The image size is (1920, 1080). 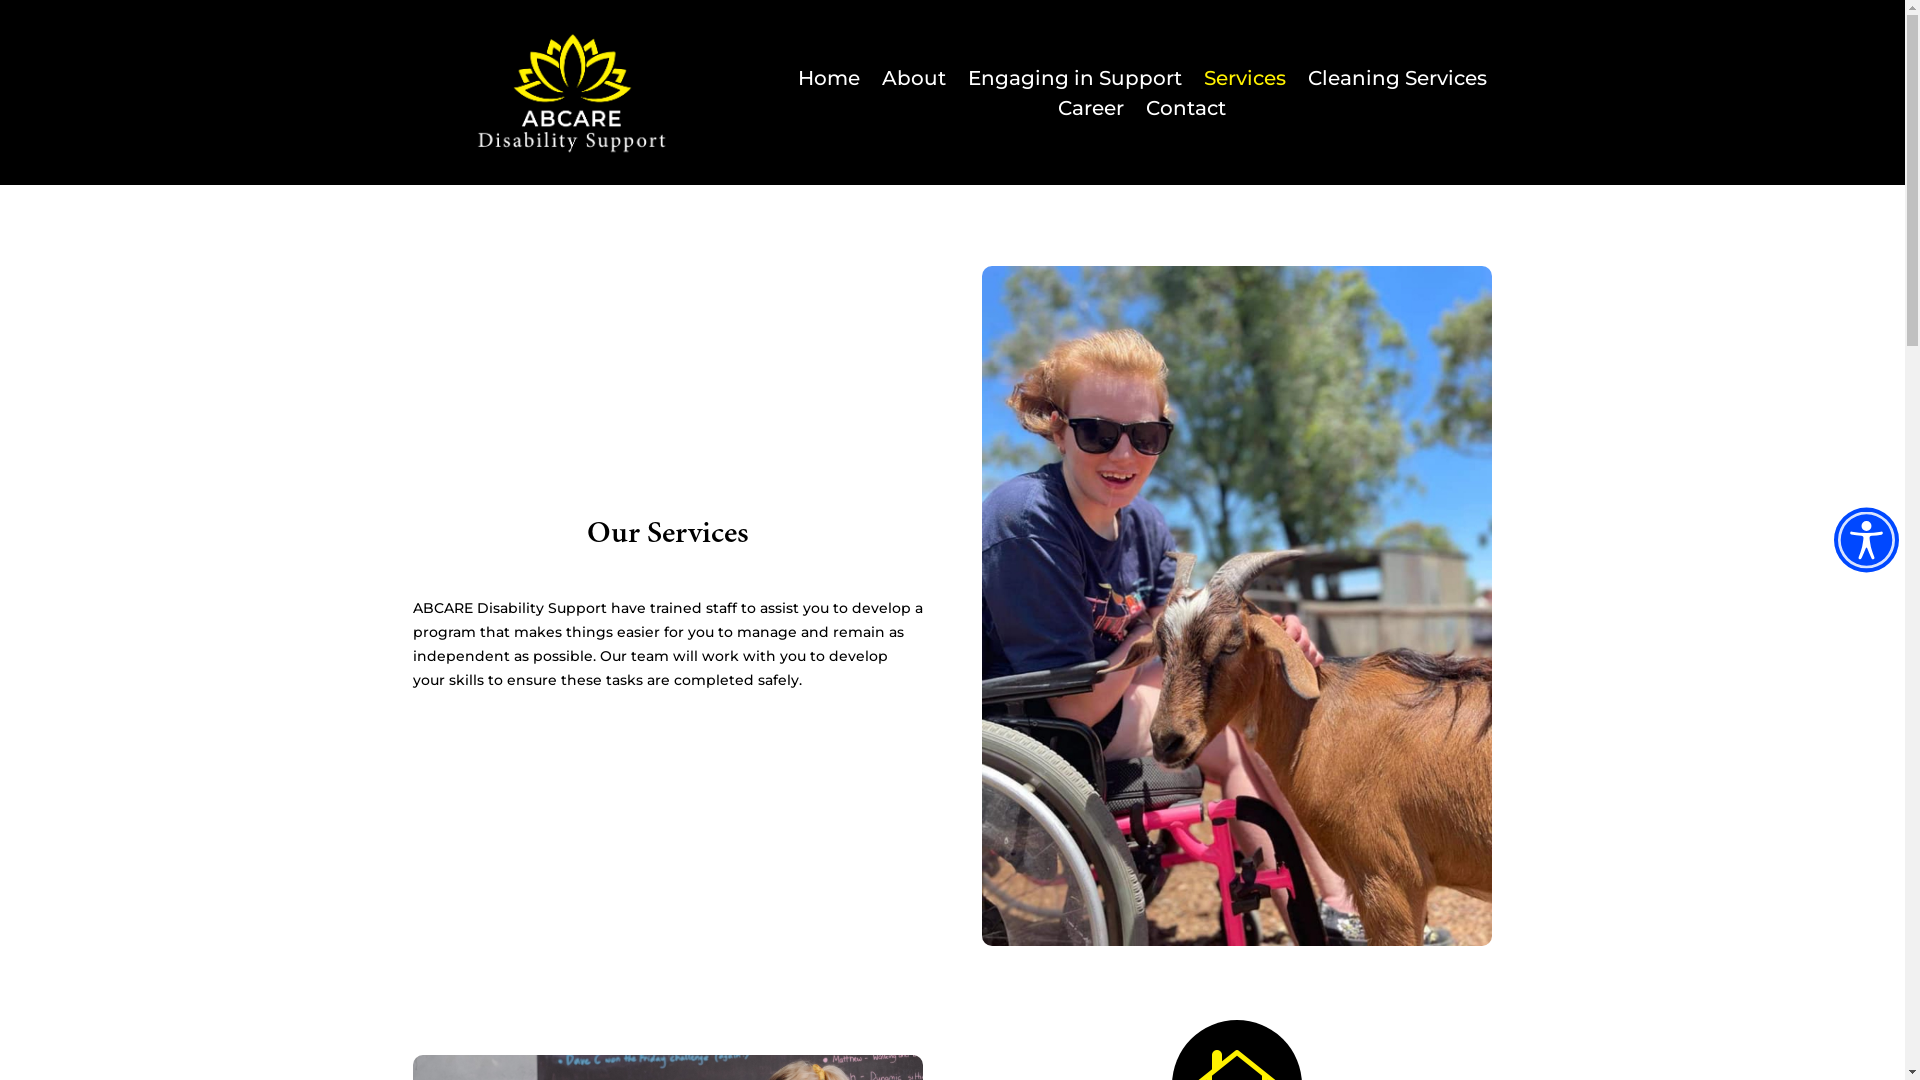 I want to click on Engaging in Support, so click(x=1075, y=82).